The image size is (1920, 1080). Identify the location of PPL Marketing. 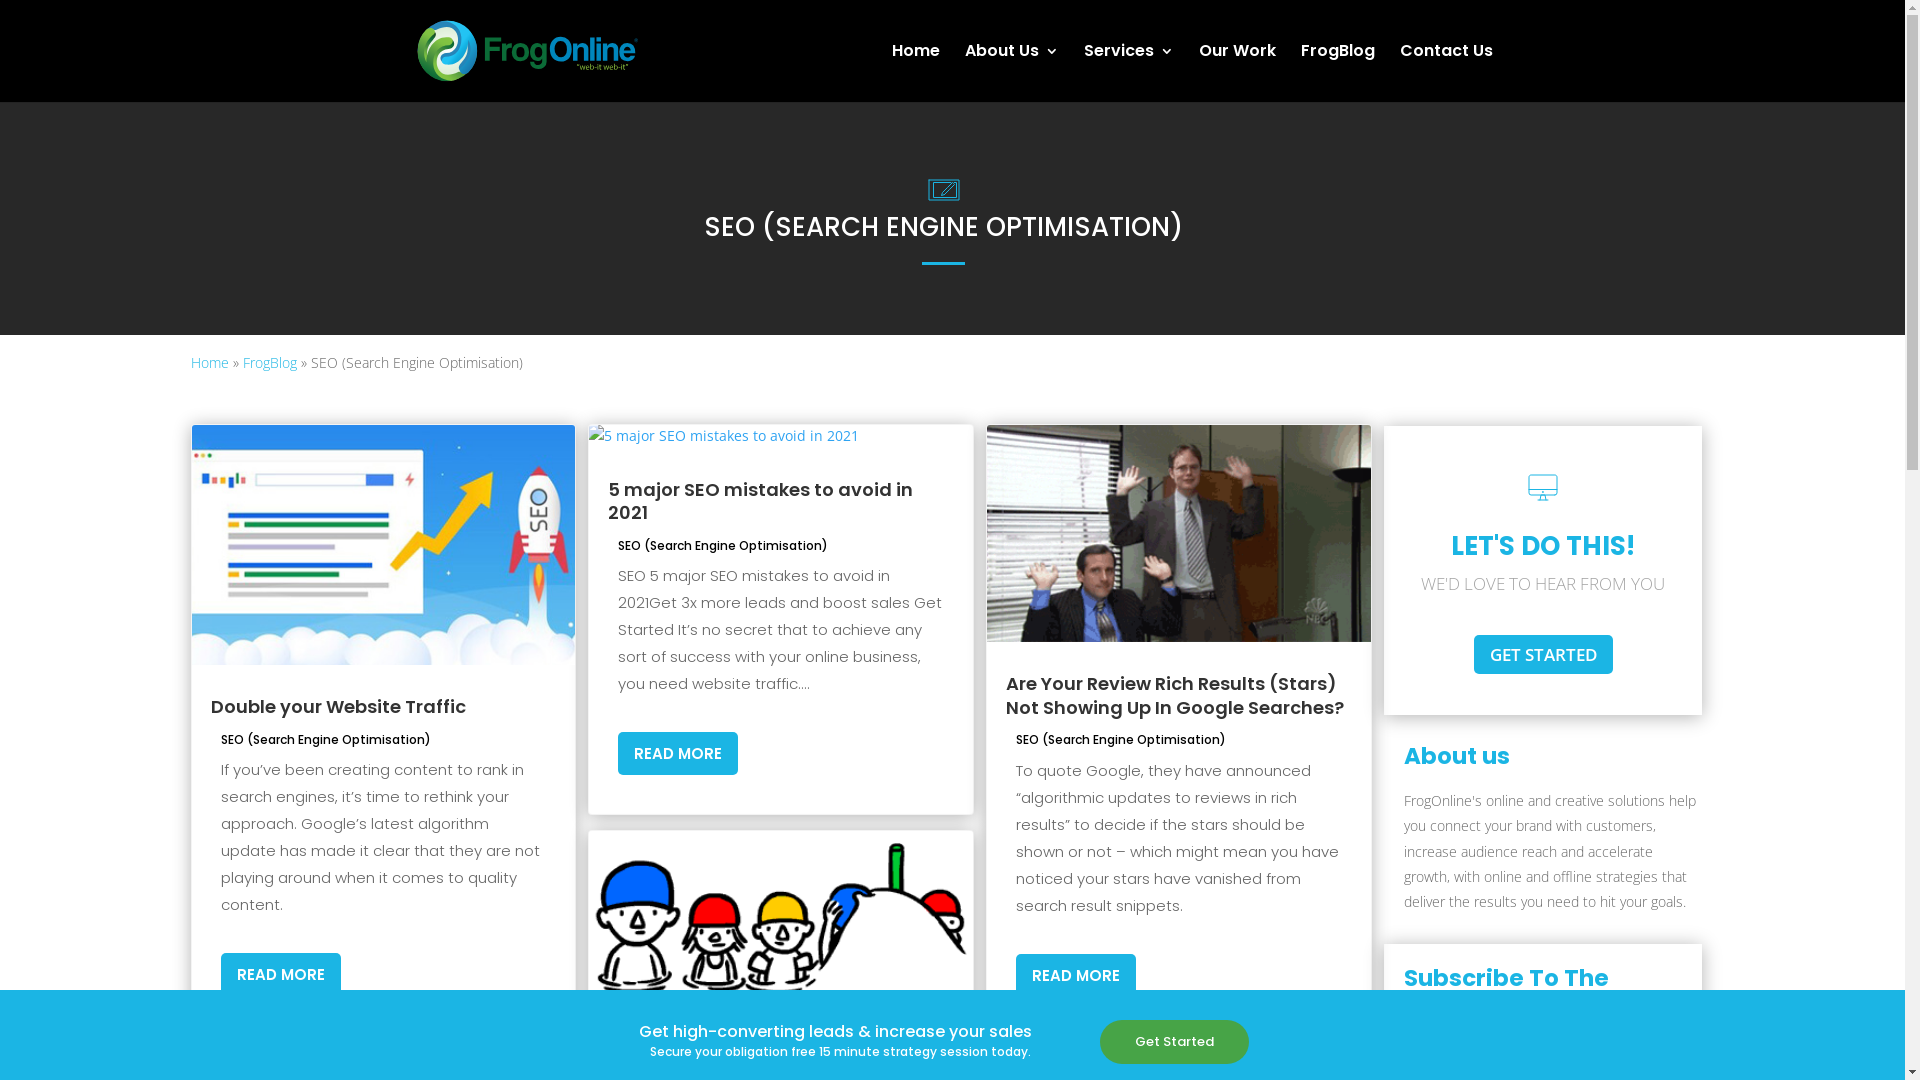
(737, 680).